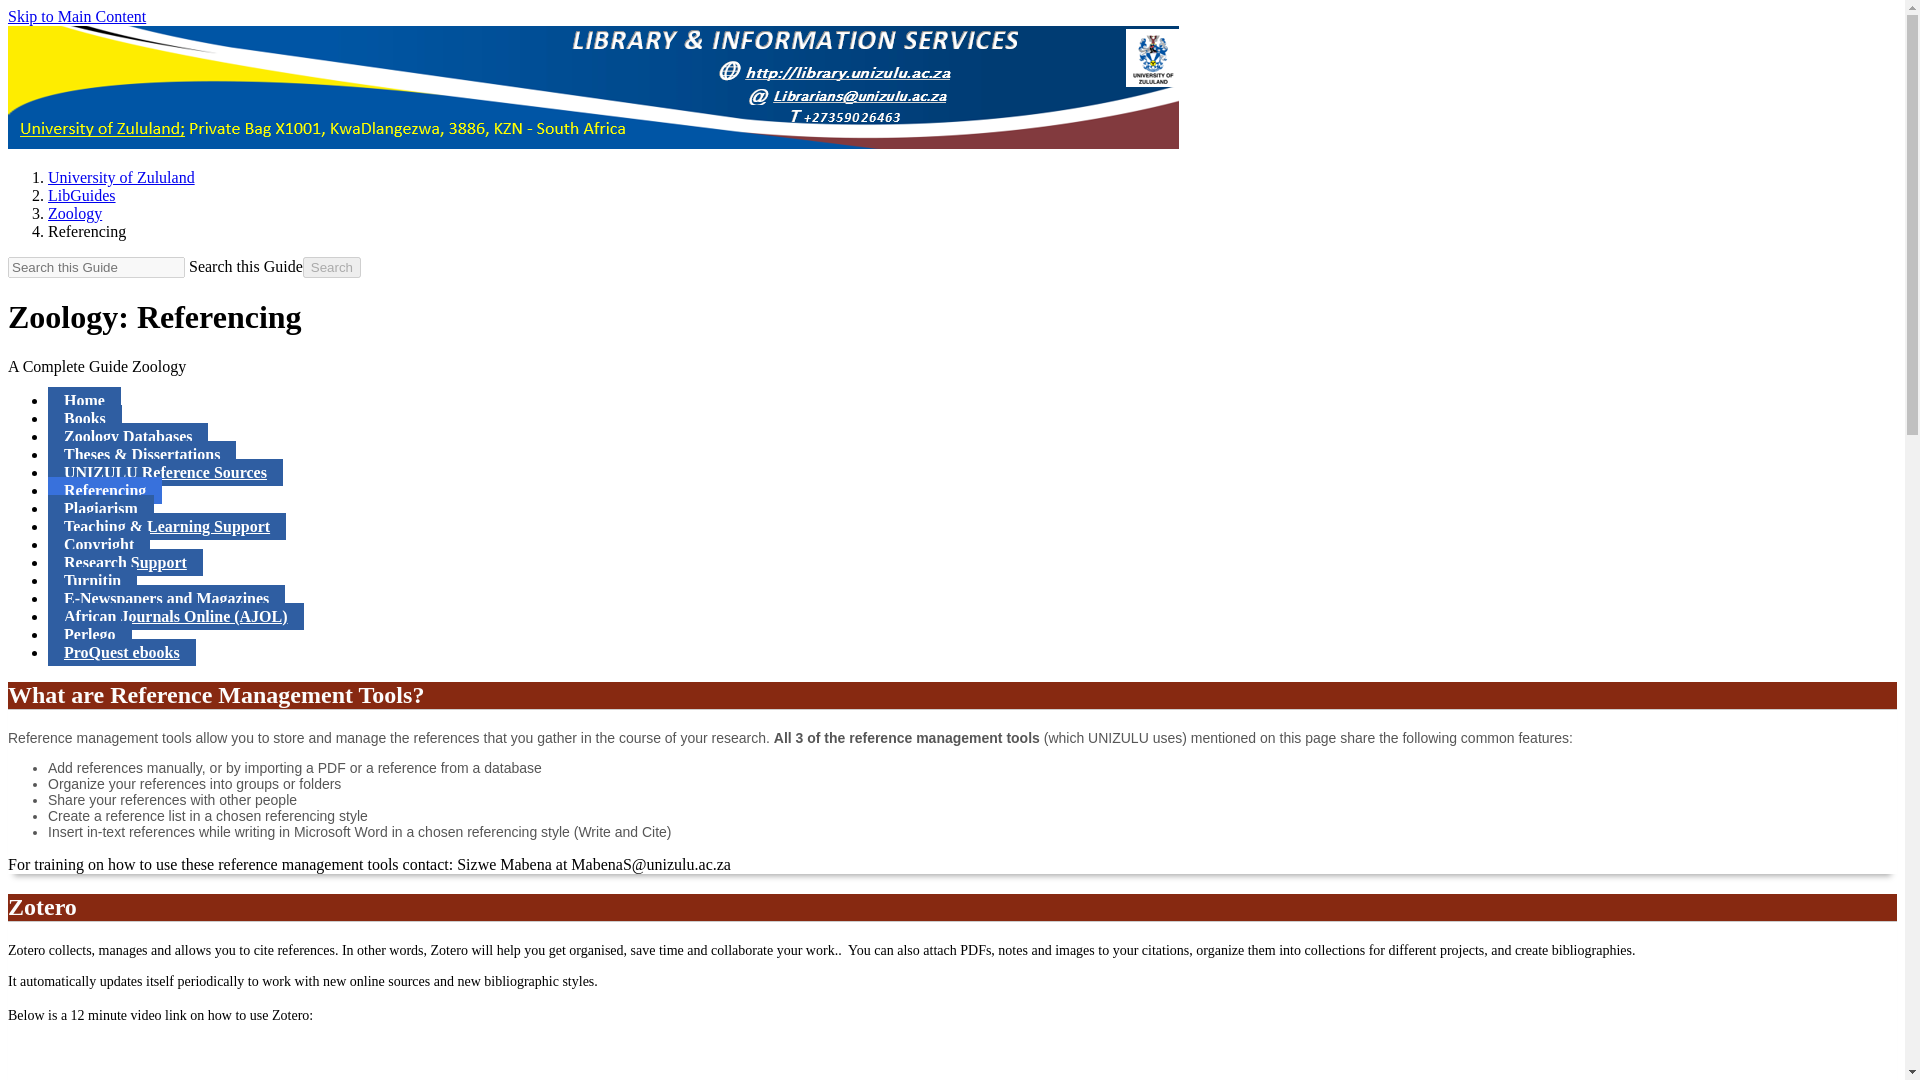 The height and width of the screenshot is (1080, 1920). What do you see at coordinates (288, 1060) in the screenshot?
I see `YouTube video player` at bounding box center [288, 1060].